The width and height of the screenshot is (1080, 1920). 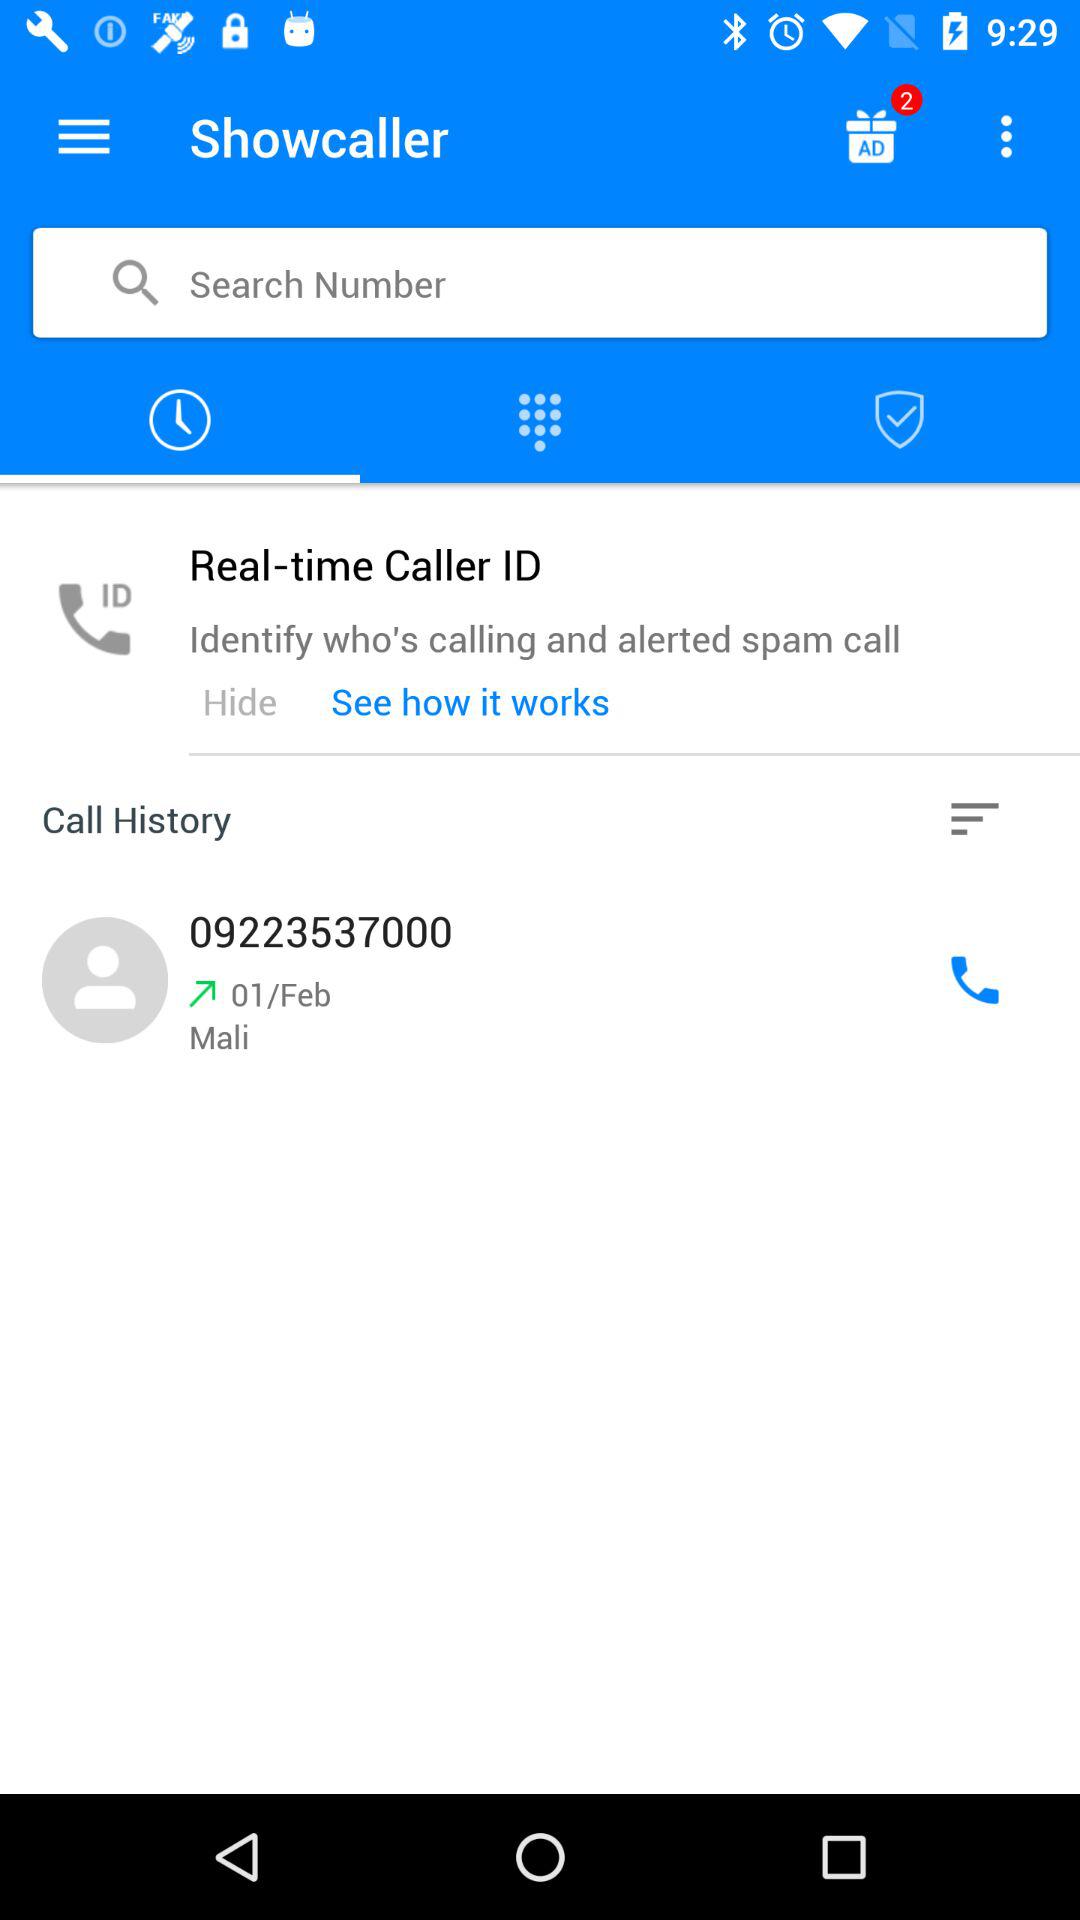 I want to click on show settings or changes, so click(x=1006, y=136).